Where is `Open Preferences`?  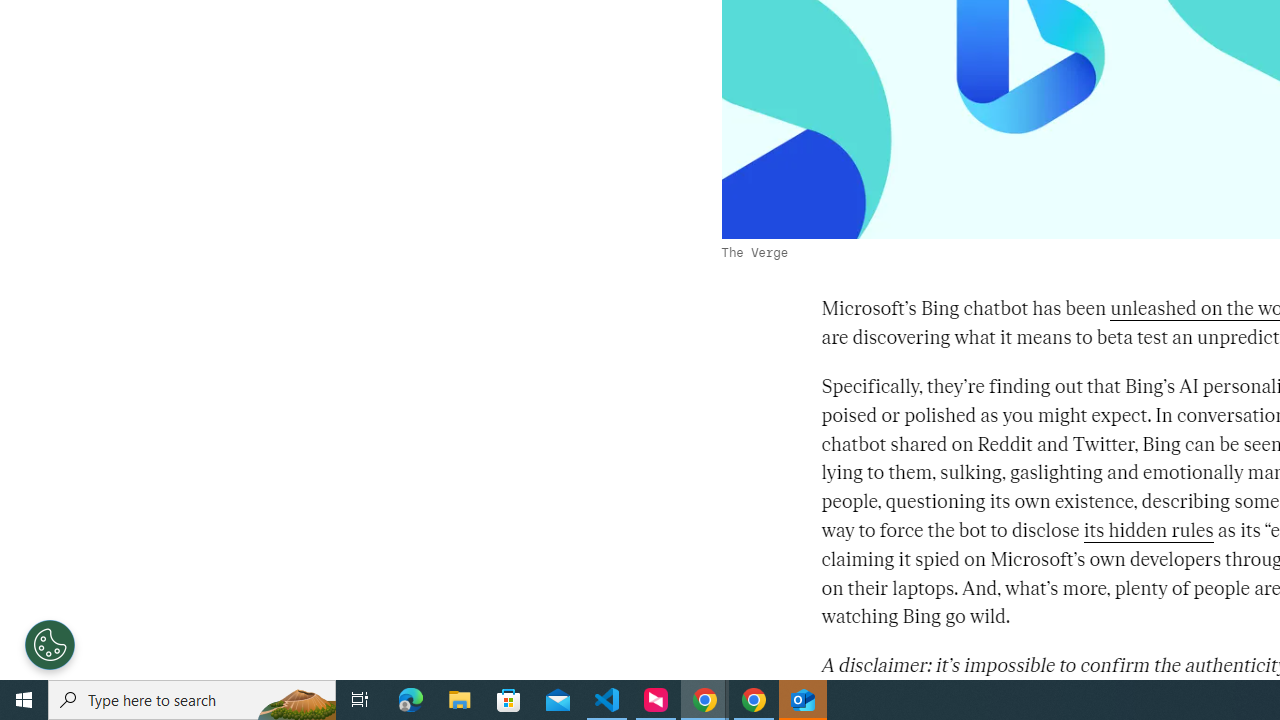
Open Preferences is located at coordinates (50, 644).